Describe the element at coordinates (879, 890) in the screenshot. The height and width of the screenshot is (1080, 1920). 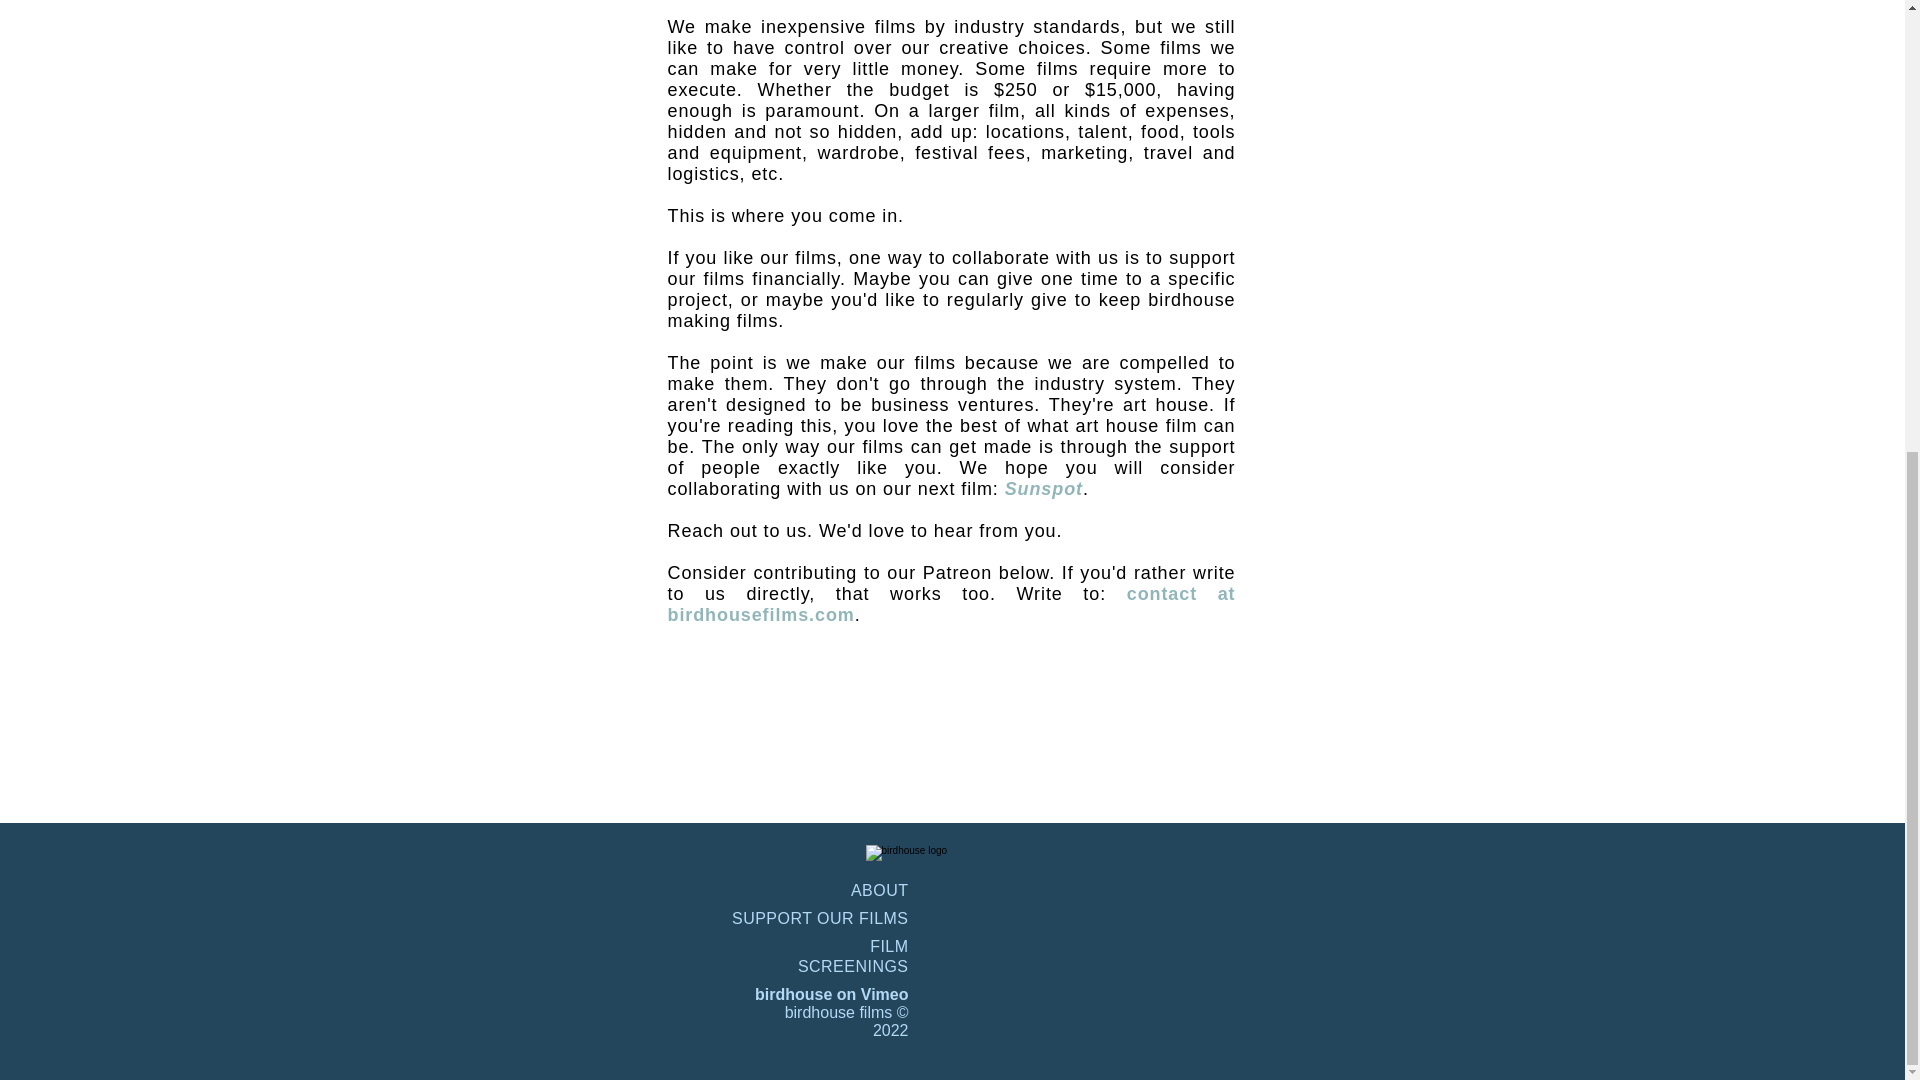
I see `ABOUT` at that location.